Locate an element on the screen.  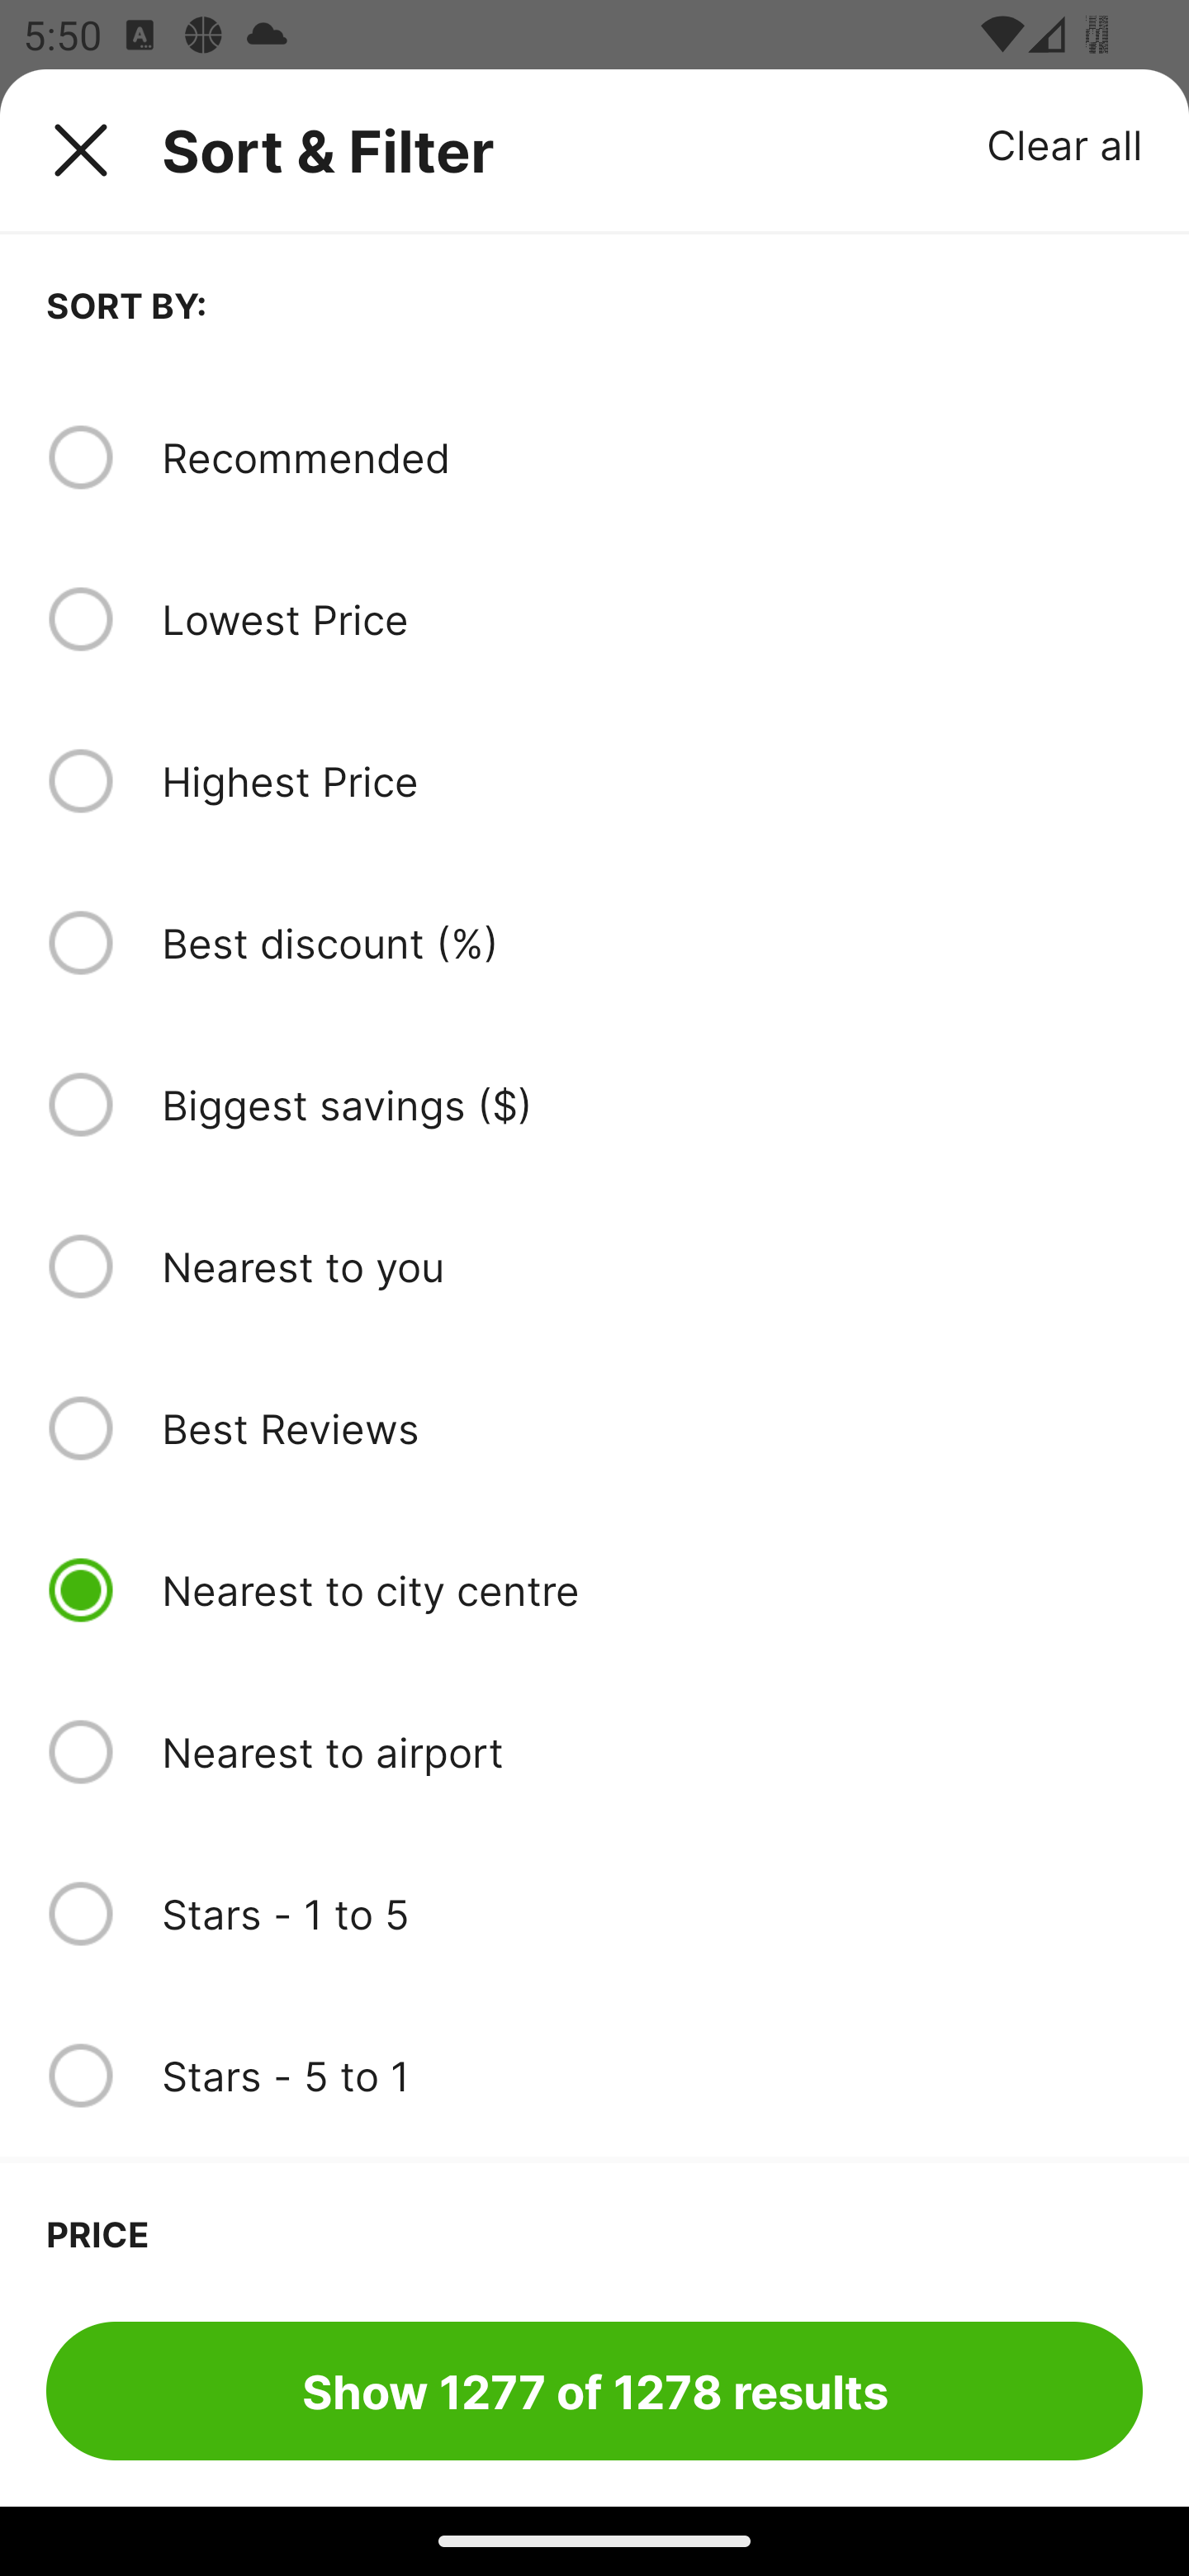
Stars - 1 to 5 is located at coordinates (651, 1914).